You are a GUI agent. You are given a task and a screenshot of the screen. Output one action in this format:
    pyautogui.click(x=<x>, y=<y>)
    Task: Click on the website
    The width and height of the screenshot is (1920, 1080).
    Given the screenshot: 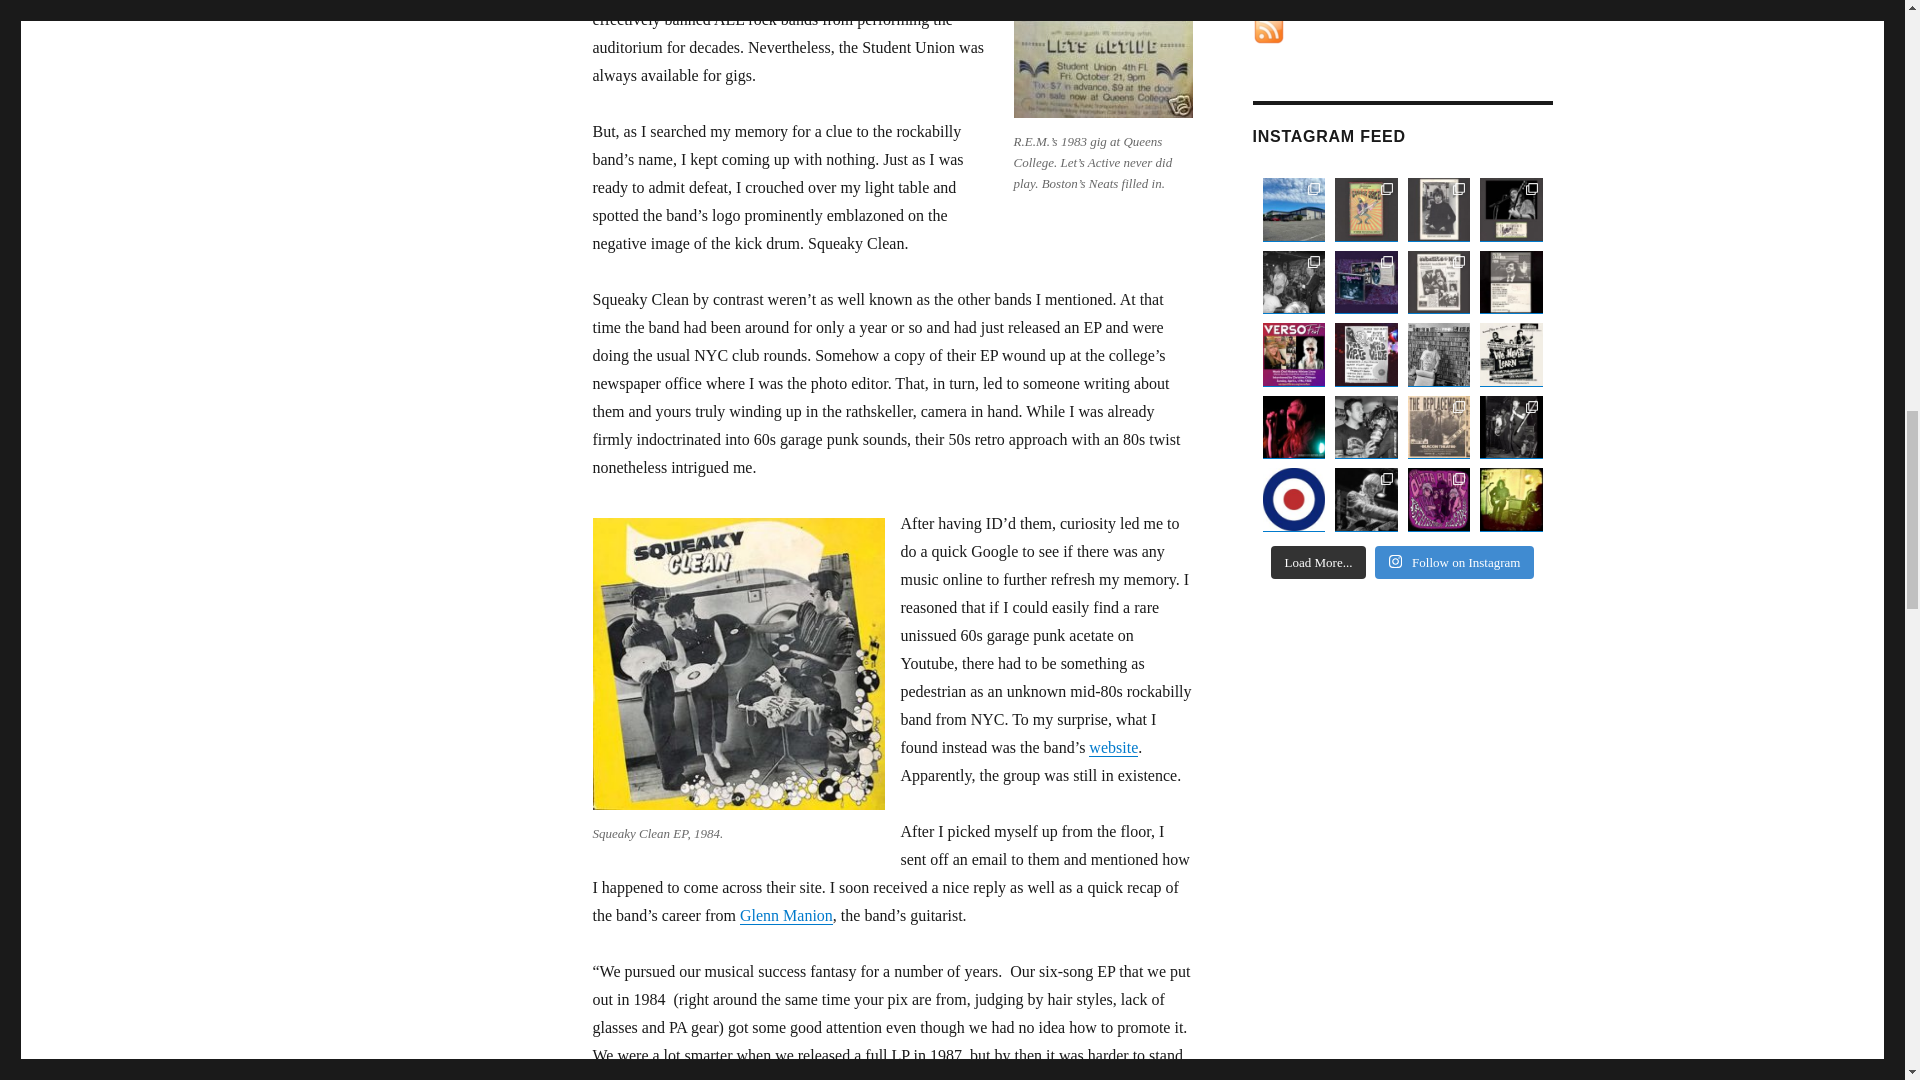 What is the action you would take?
    pyautogui.click(x=1113, y=747)
    